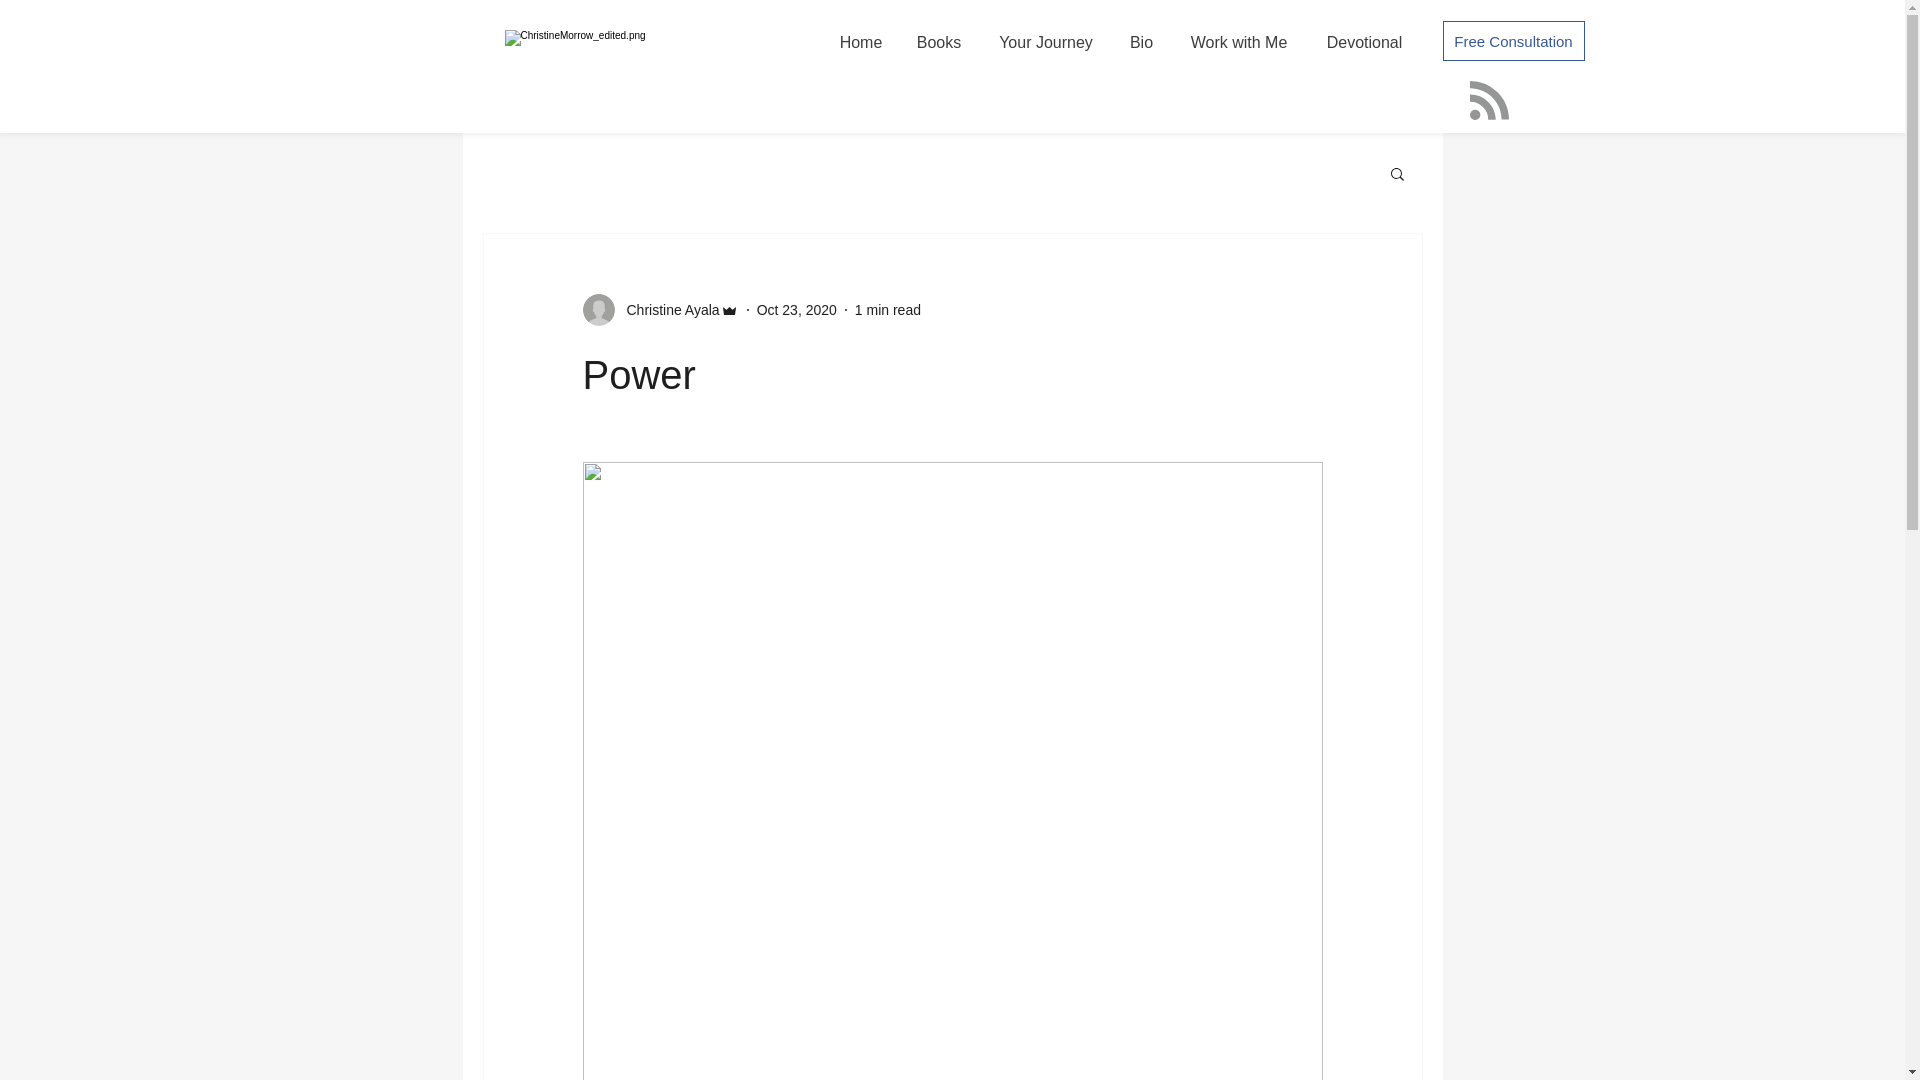 The width and height of the screenshot is (1920, 1080). What do you see at coordinates (666, 310) in the screenshot?
I see `Christine Ayala` at bounding box center [666, 310].